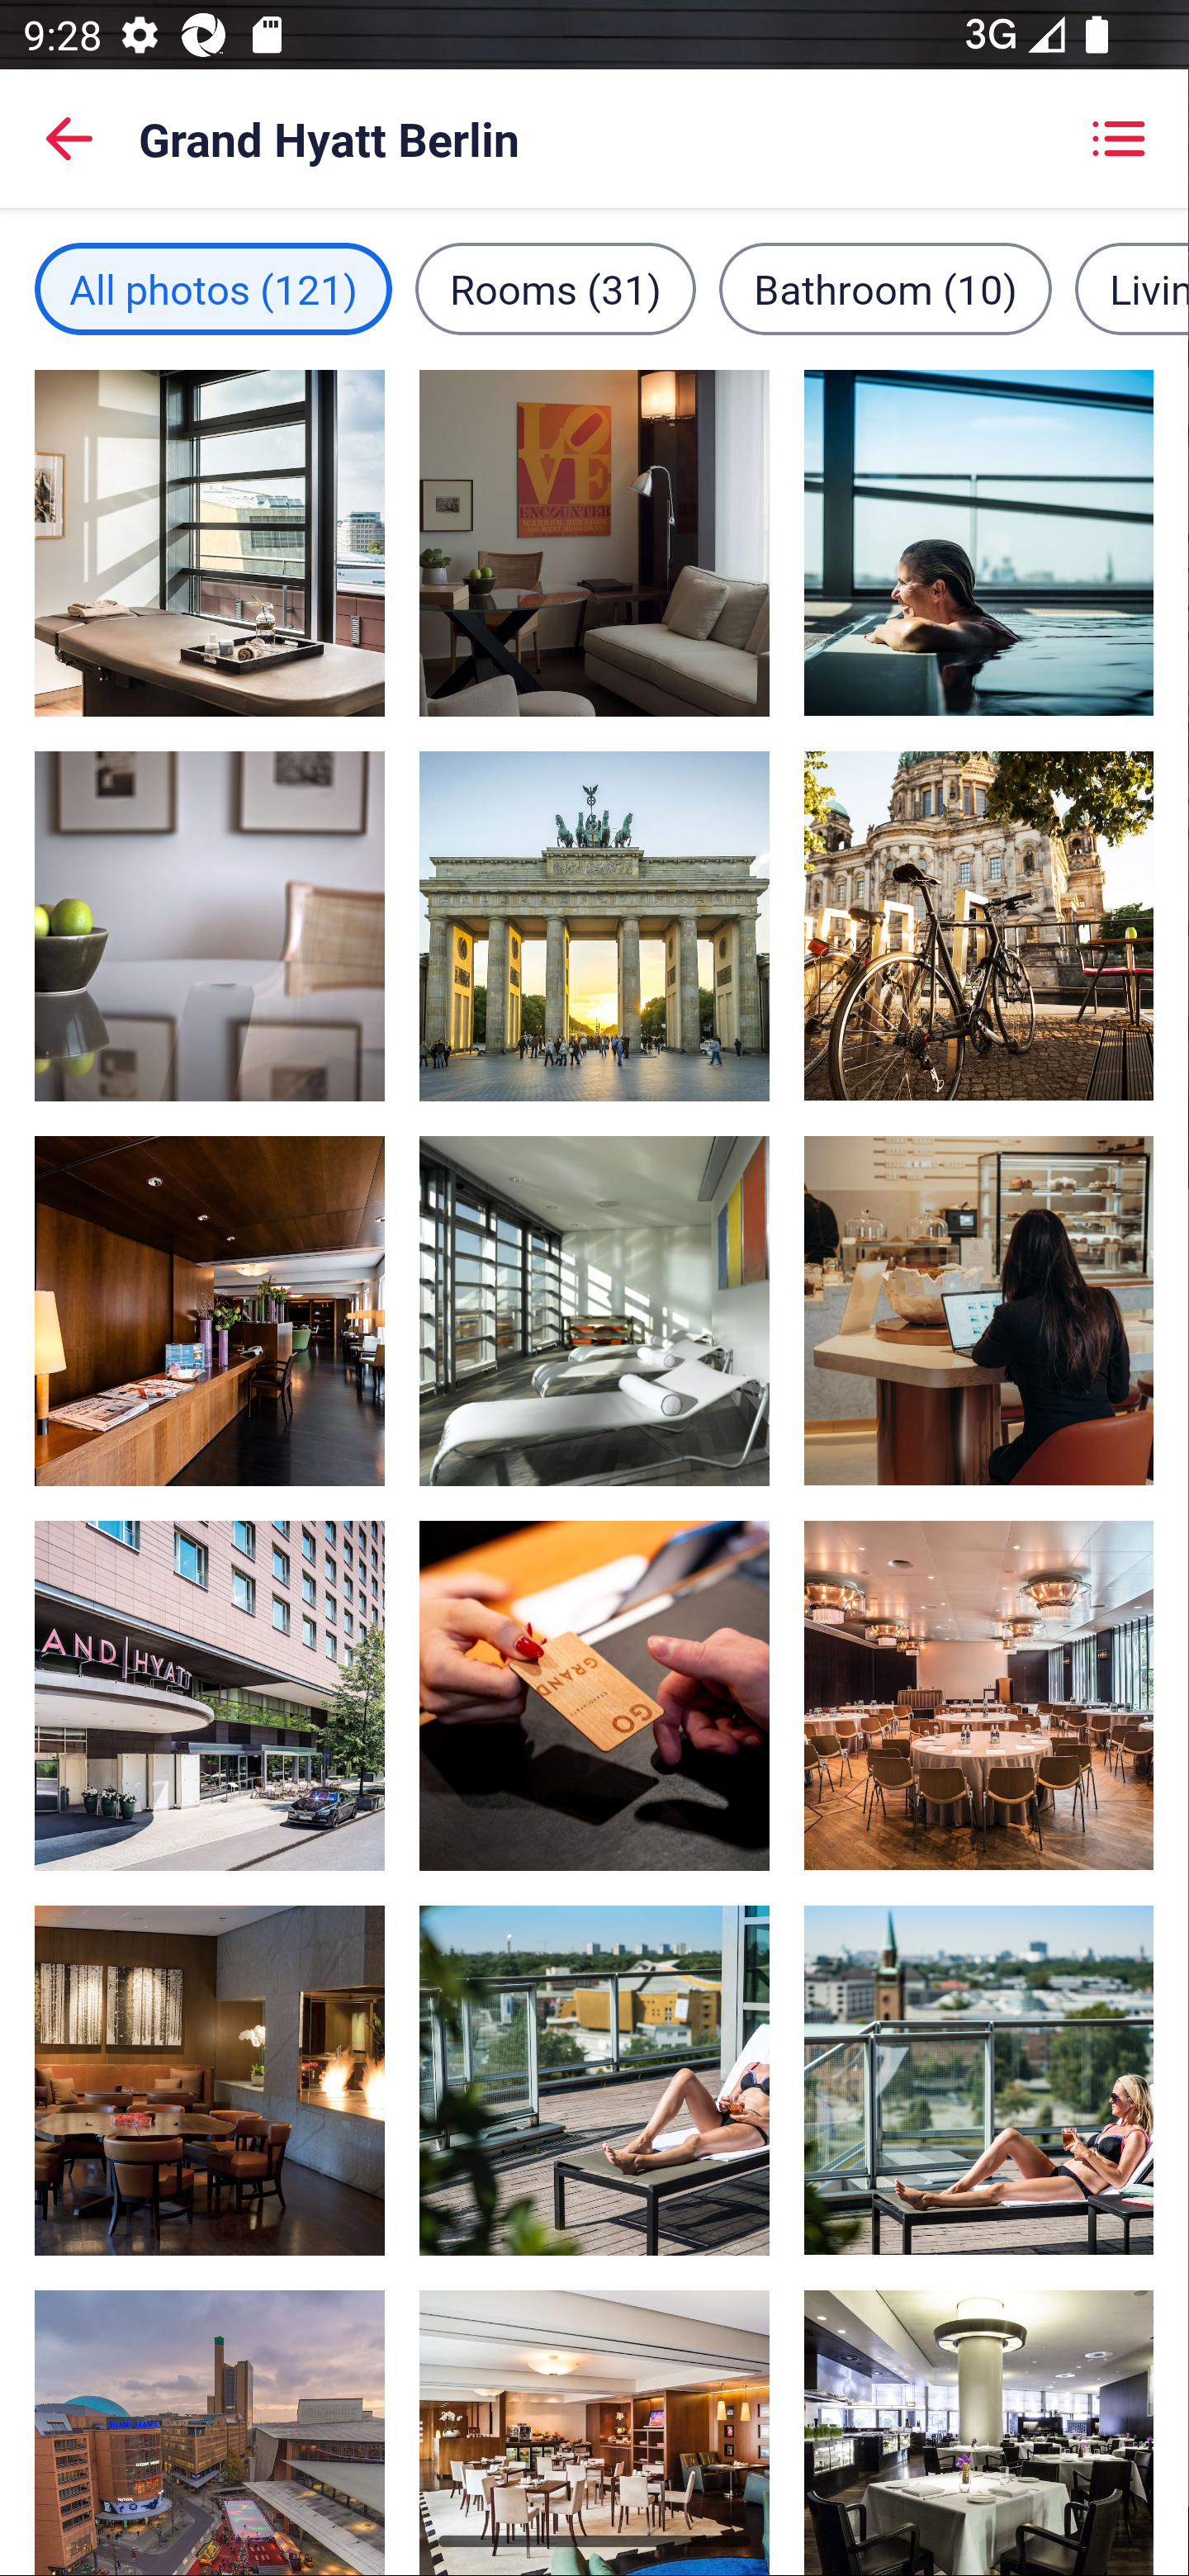 The image size is (1189, 2576). What do you see at coordinates (978, 926) in the screenshot?
I see `Bicycling, image` at bounding box center [978, 926].